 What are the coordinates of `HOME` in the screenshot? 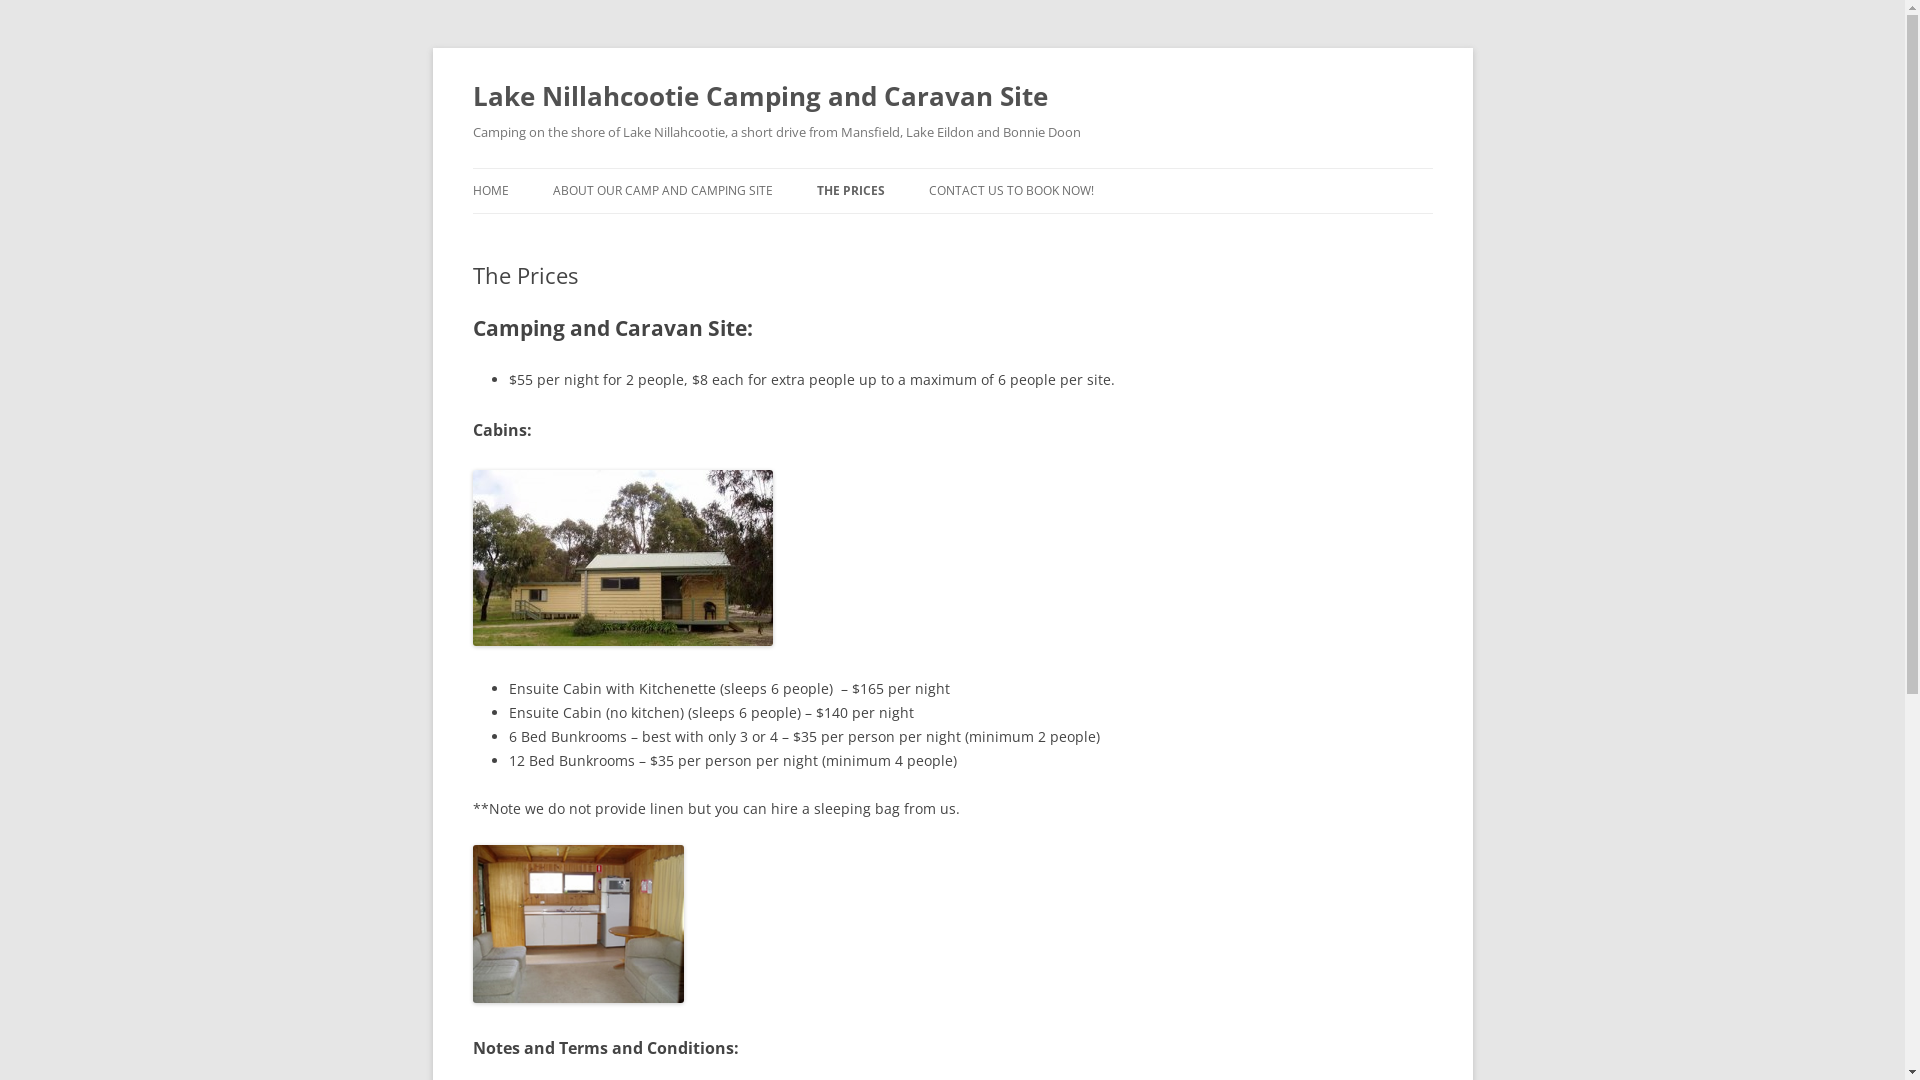 It's located at (490, 191).